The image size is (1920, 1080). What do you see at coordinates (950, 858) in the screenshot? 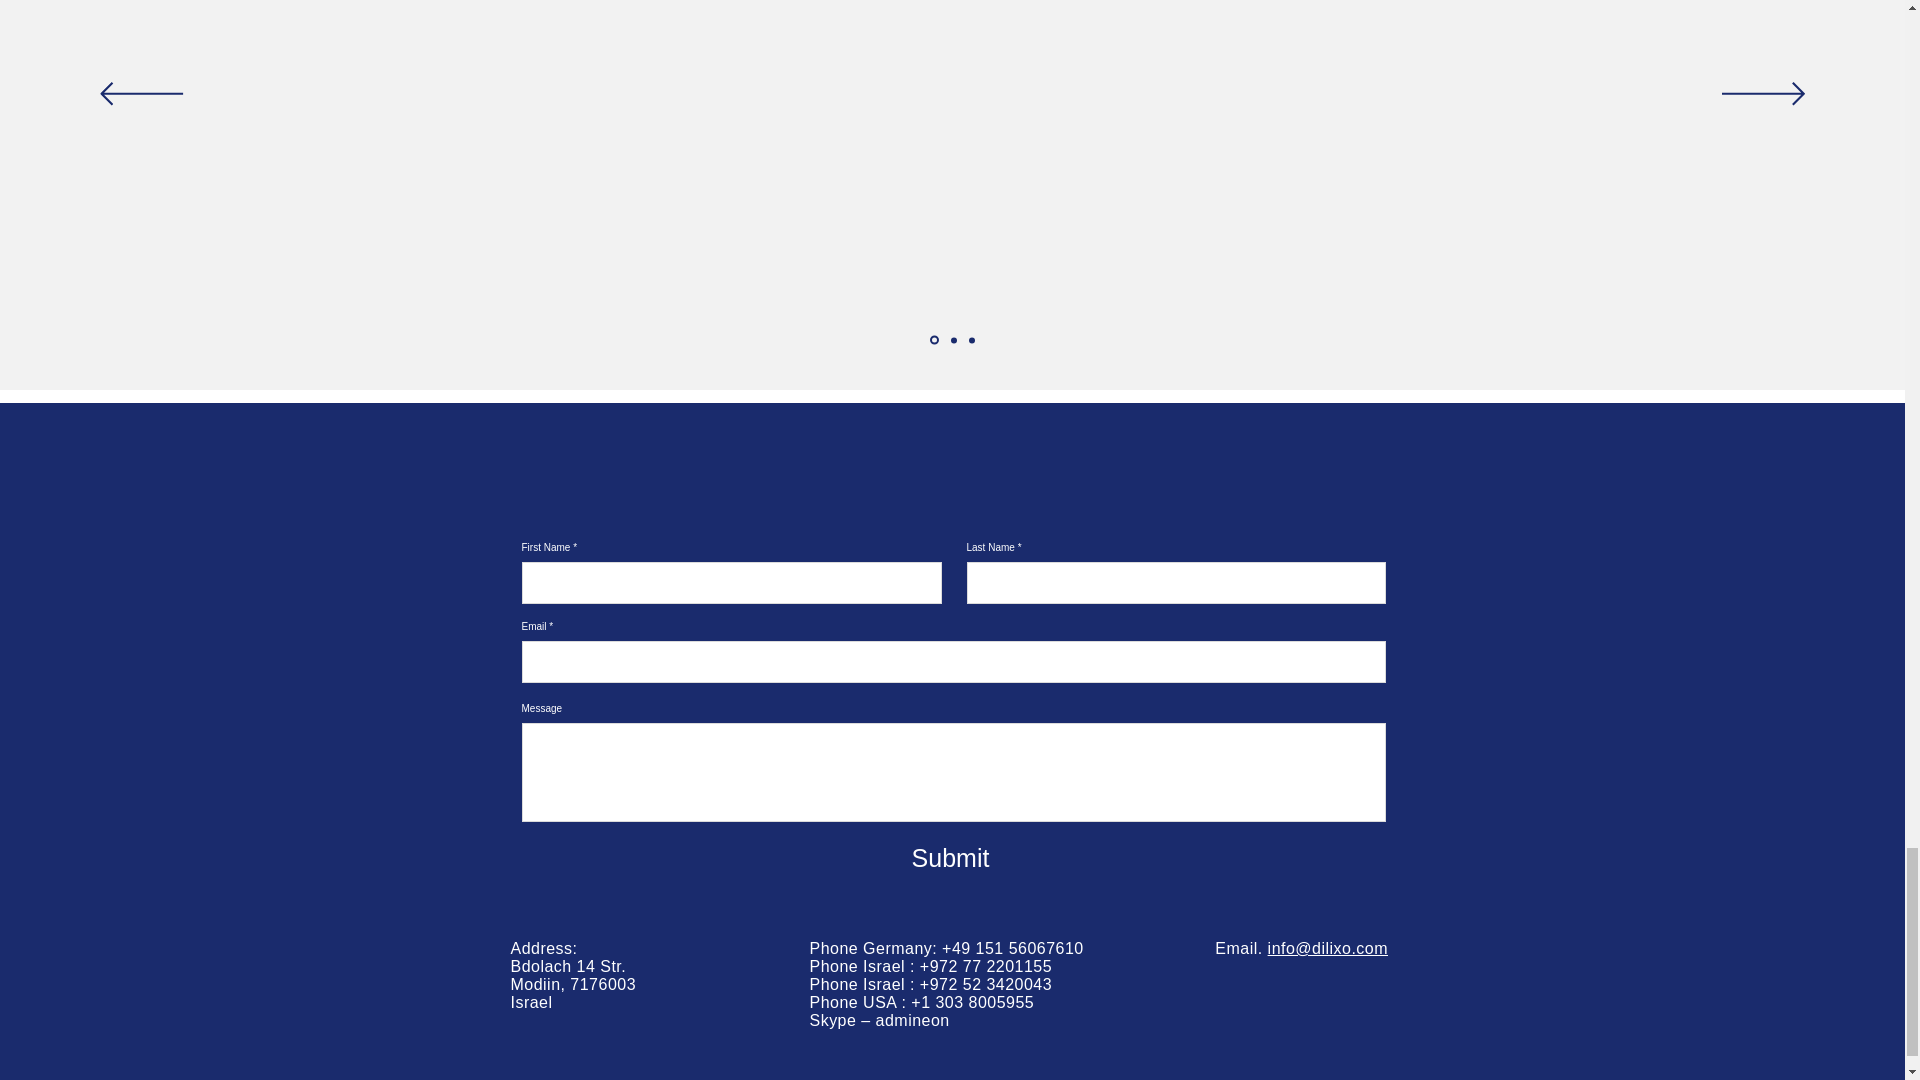
I see `Submit` at bounding box center [950, 858].